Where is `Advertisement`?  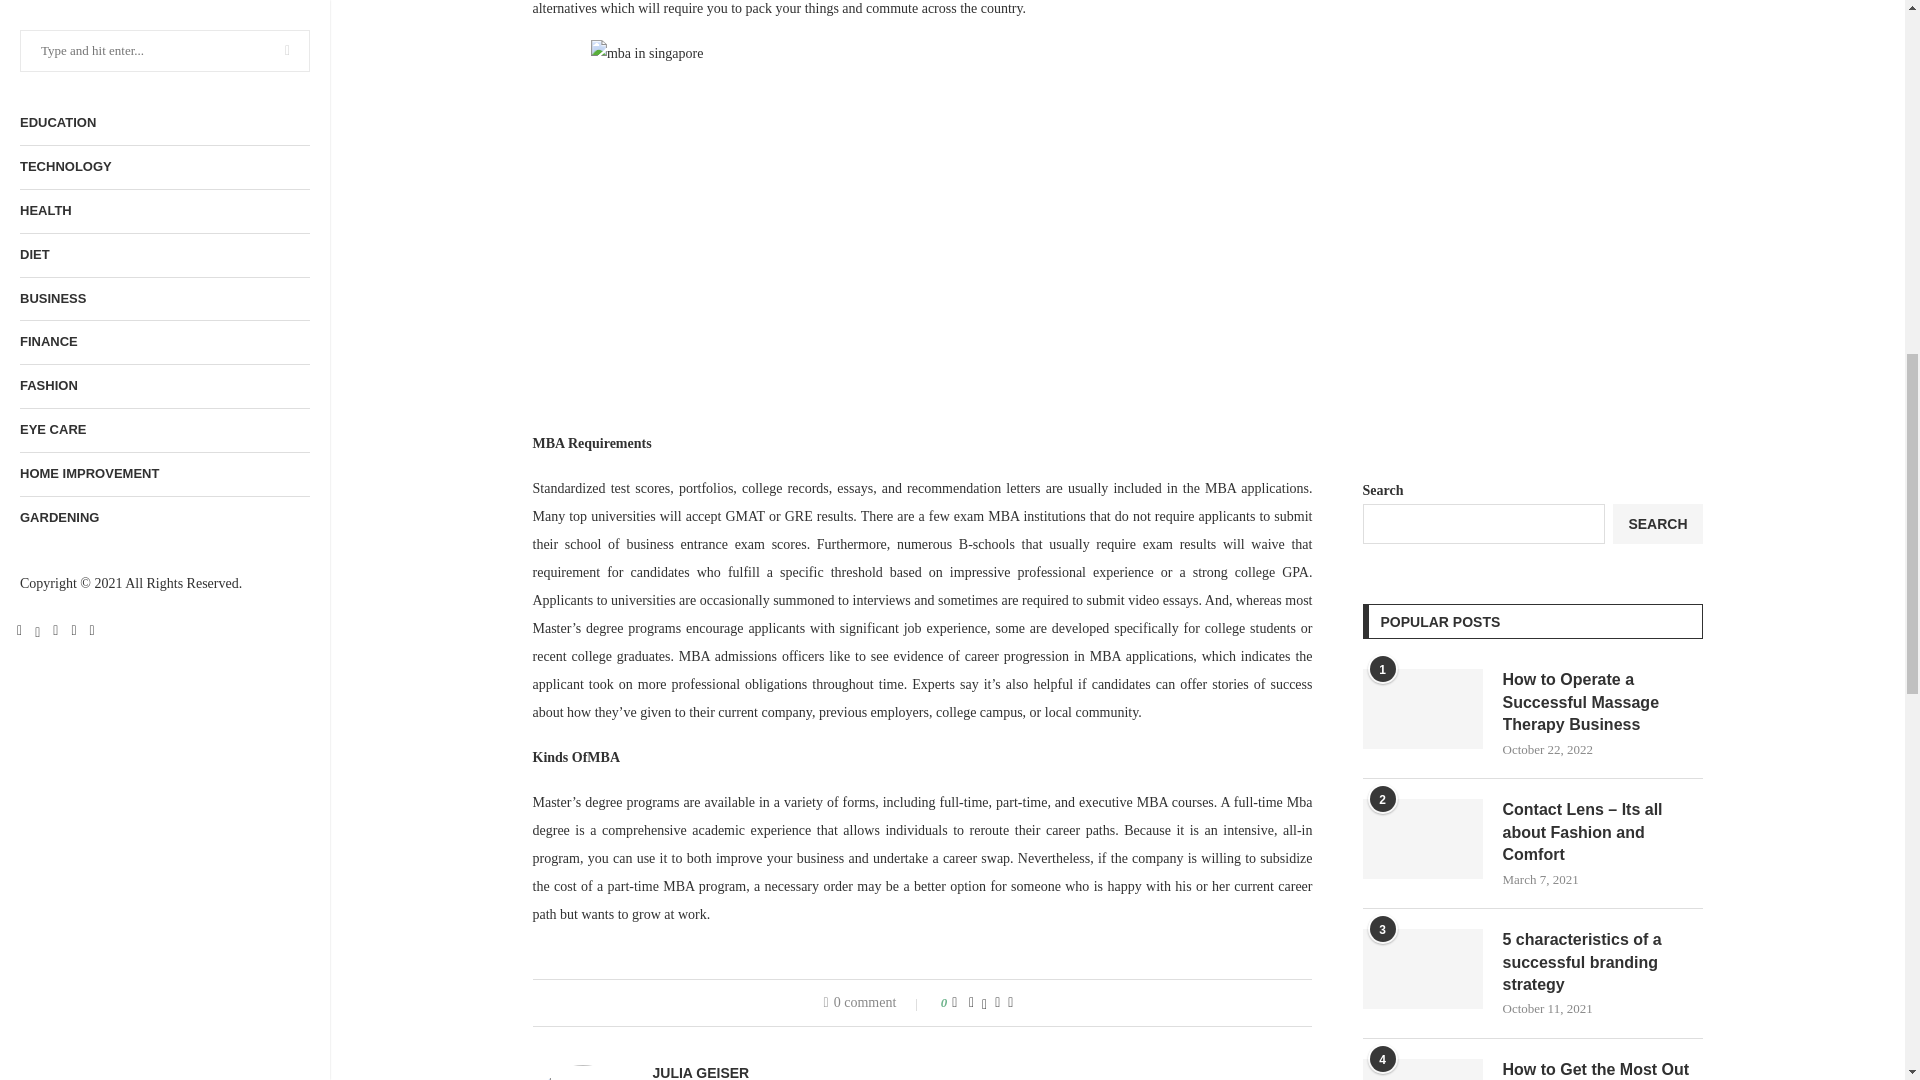
Advertisement is located at coordinates (1531, 274).